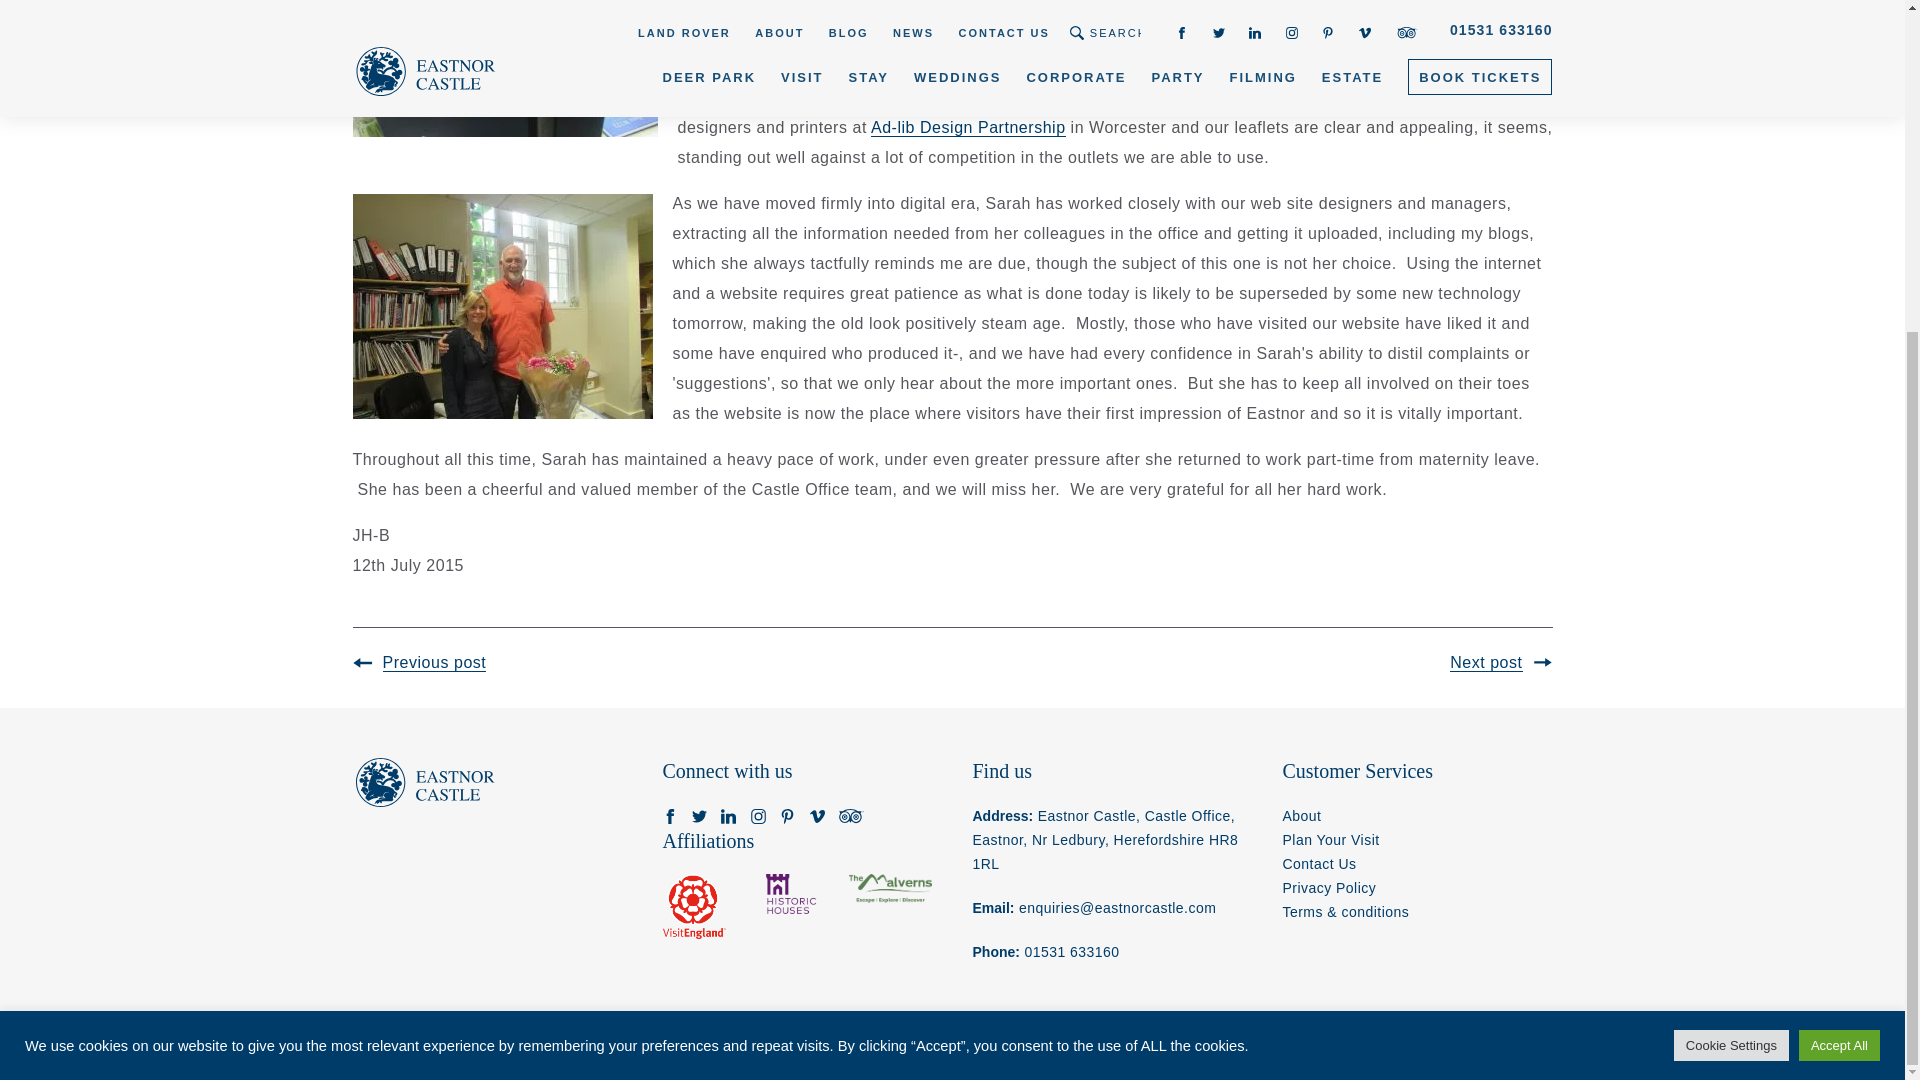 Image resolution: width=1920 pixels, height=1080 pixels. I want to click on twitter, so click(698, 816).